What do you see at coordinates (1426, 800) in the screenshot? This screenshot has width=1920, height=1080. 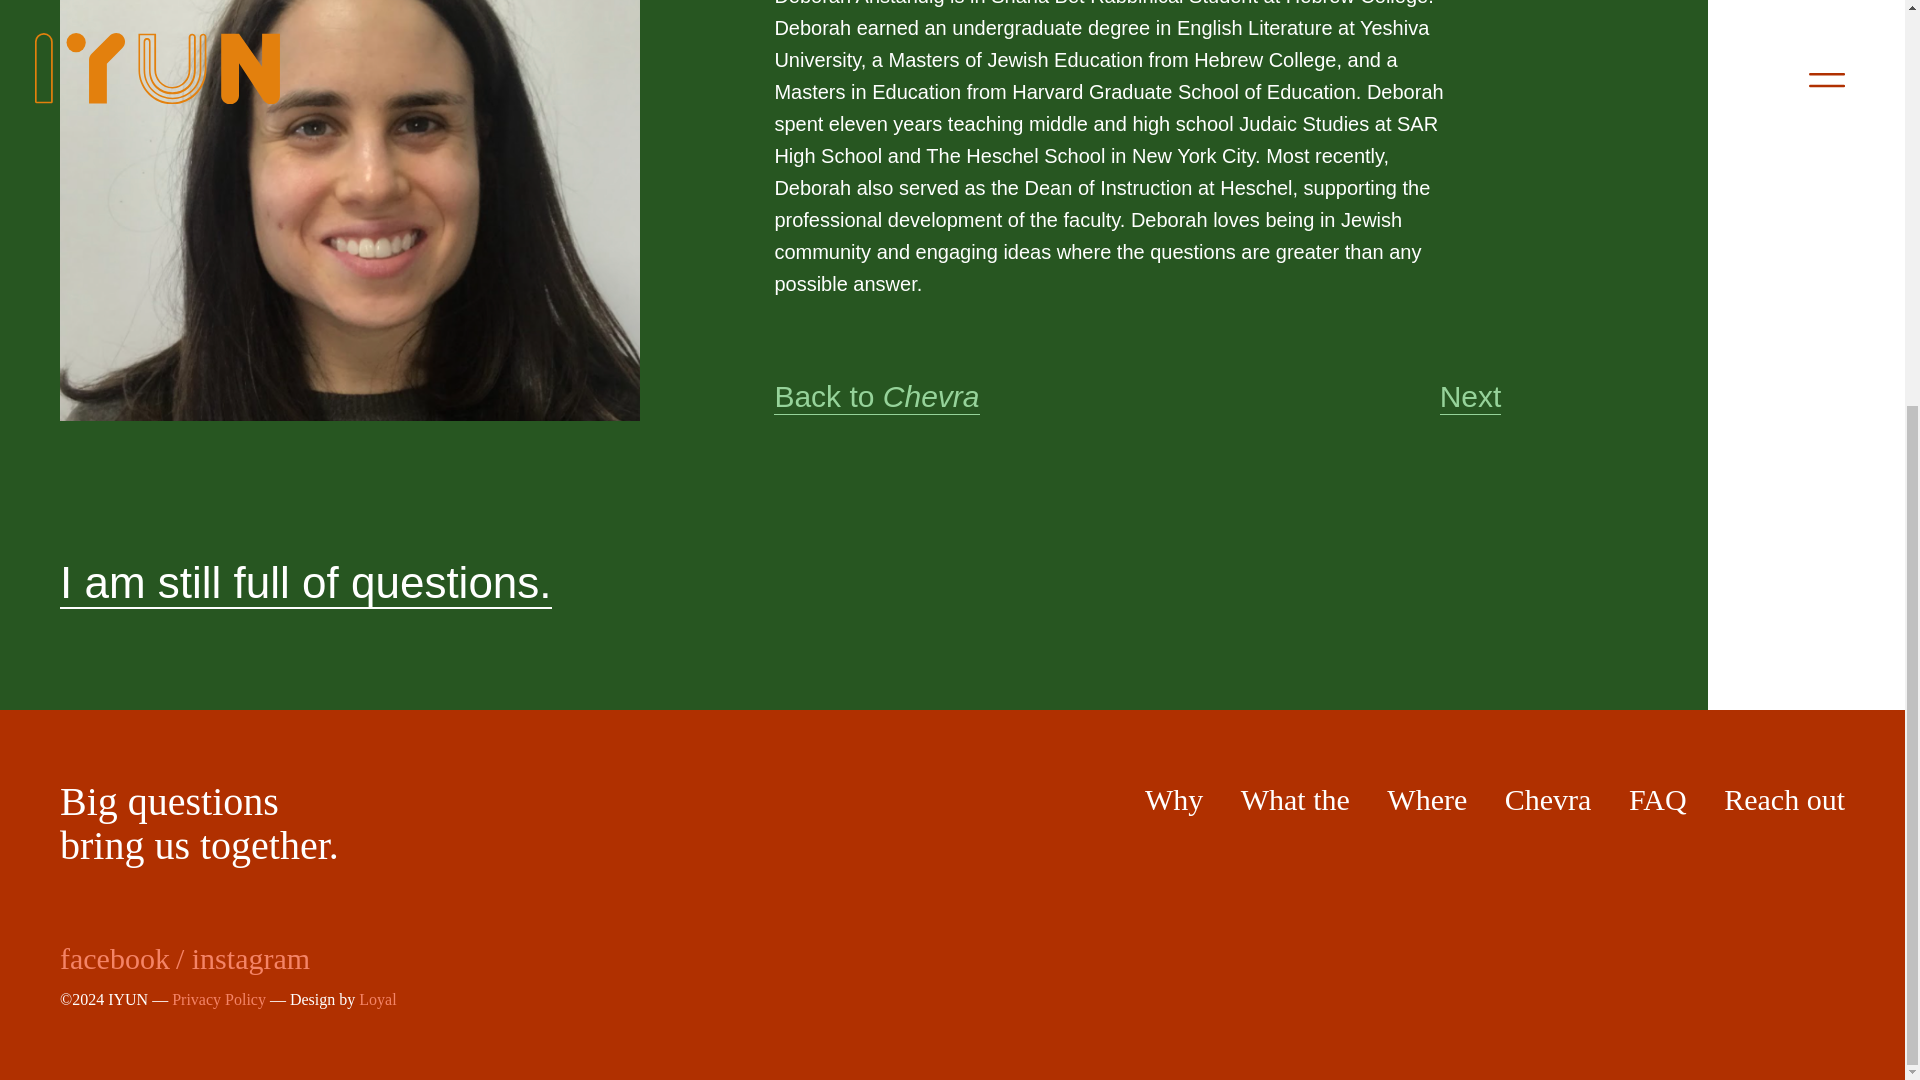 I see `Where` at bounding box center [1426, 800].